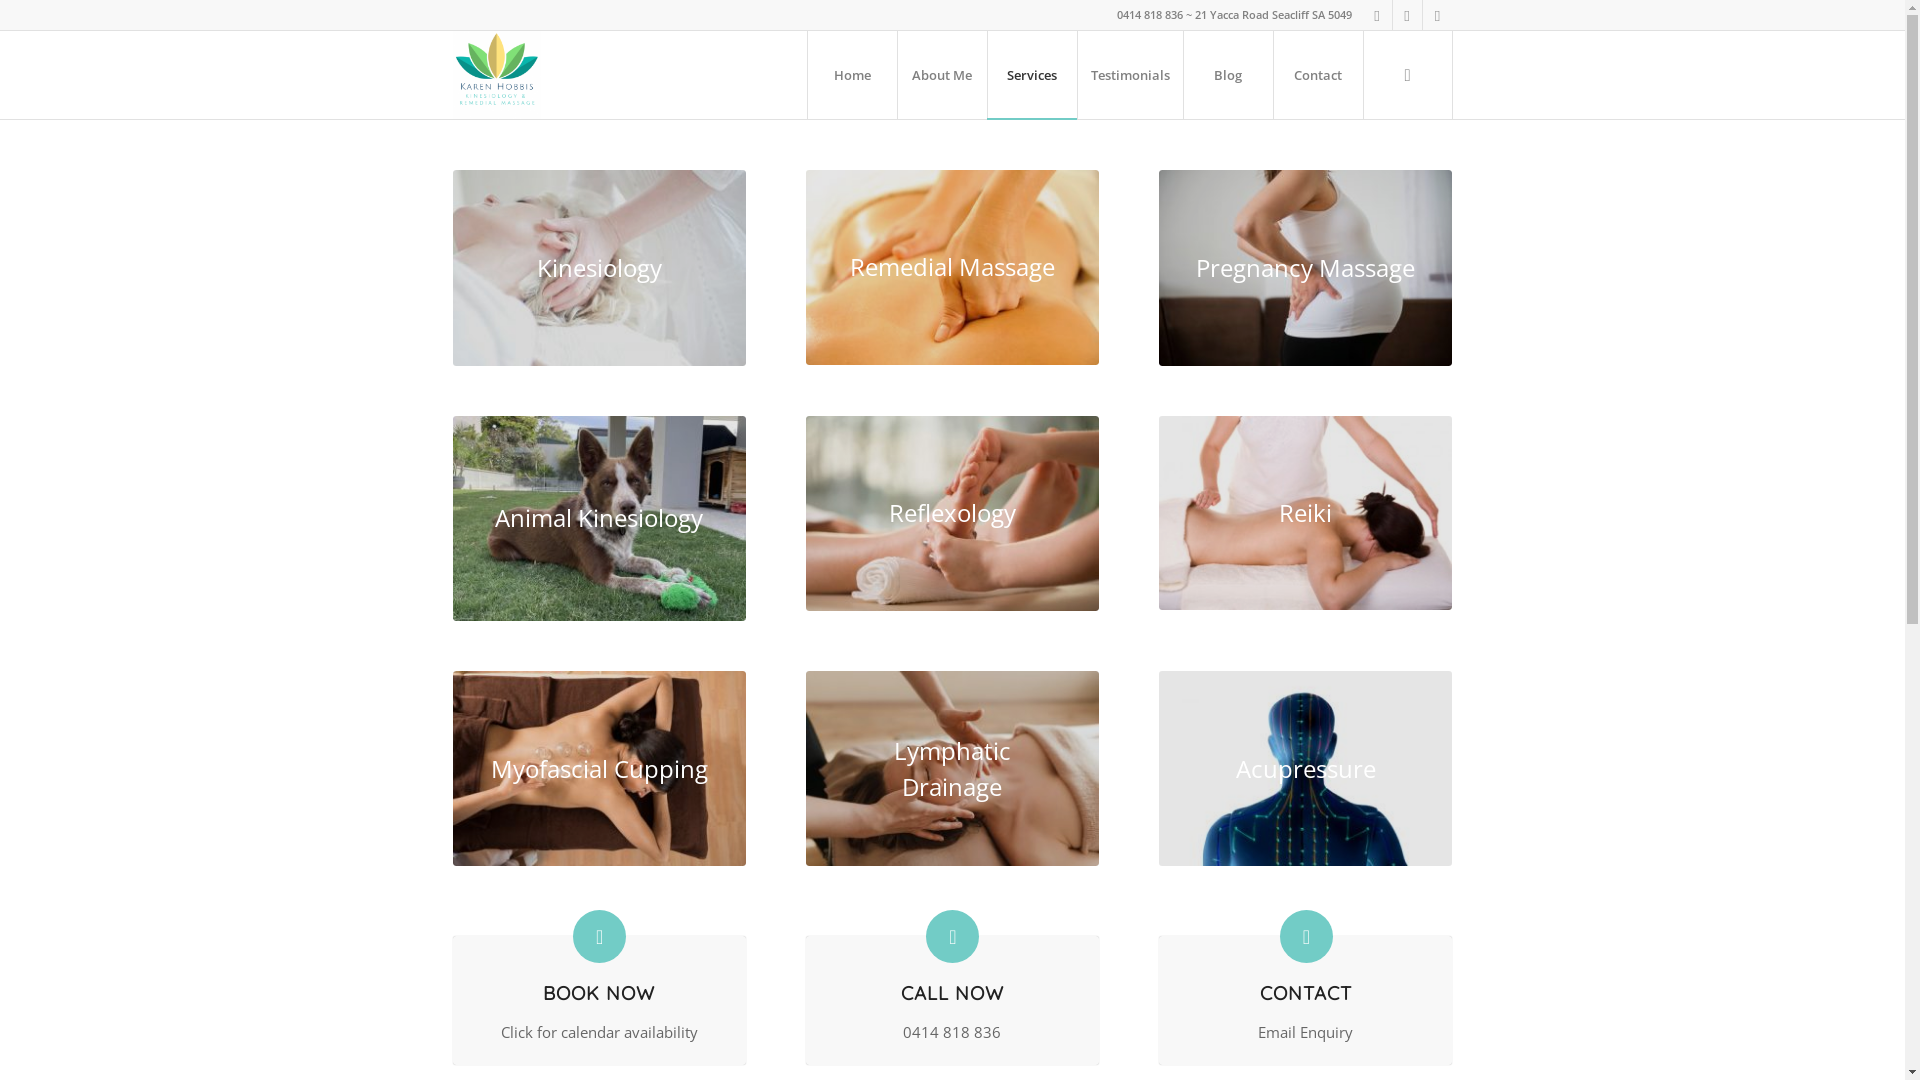 Image resolution: width=1920 pixels, height=1080 pixels. I want to click on Reiki, so click(1306, 514).